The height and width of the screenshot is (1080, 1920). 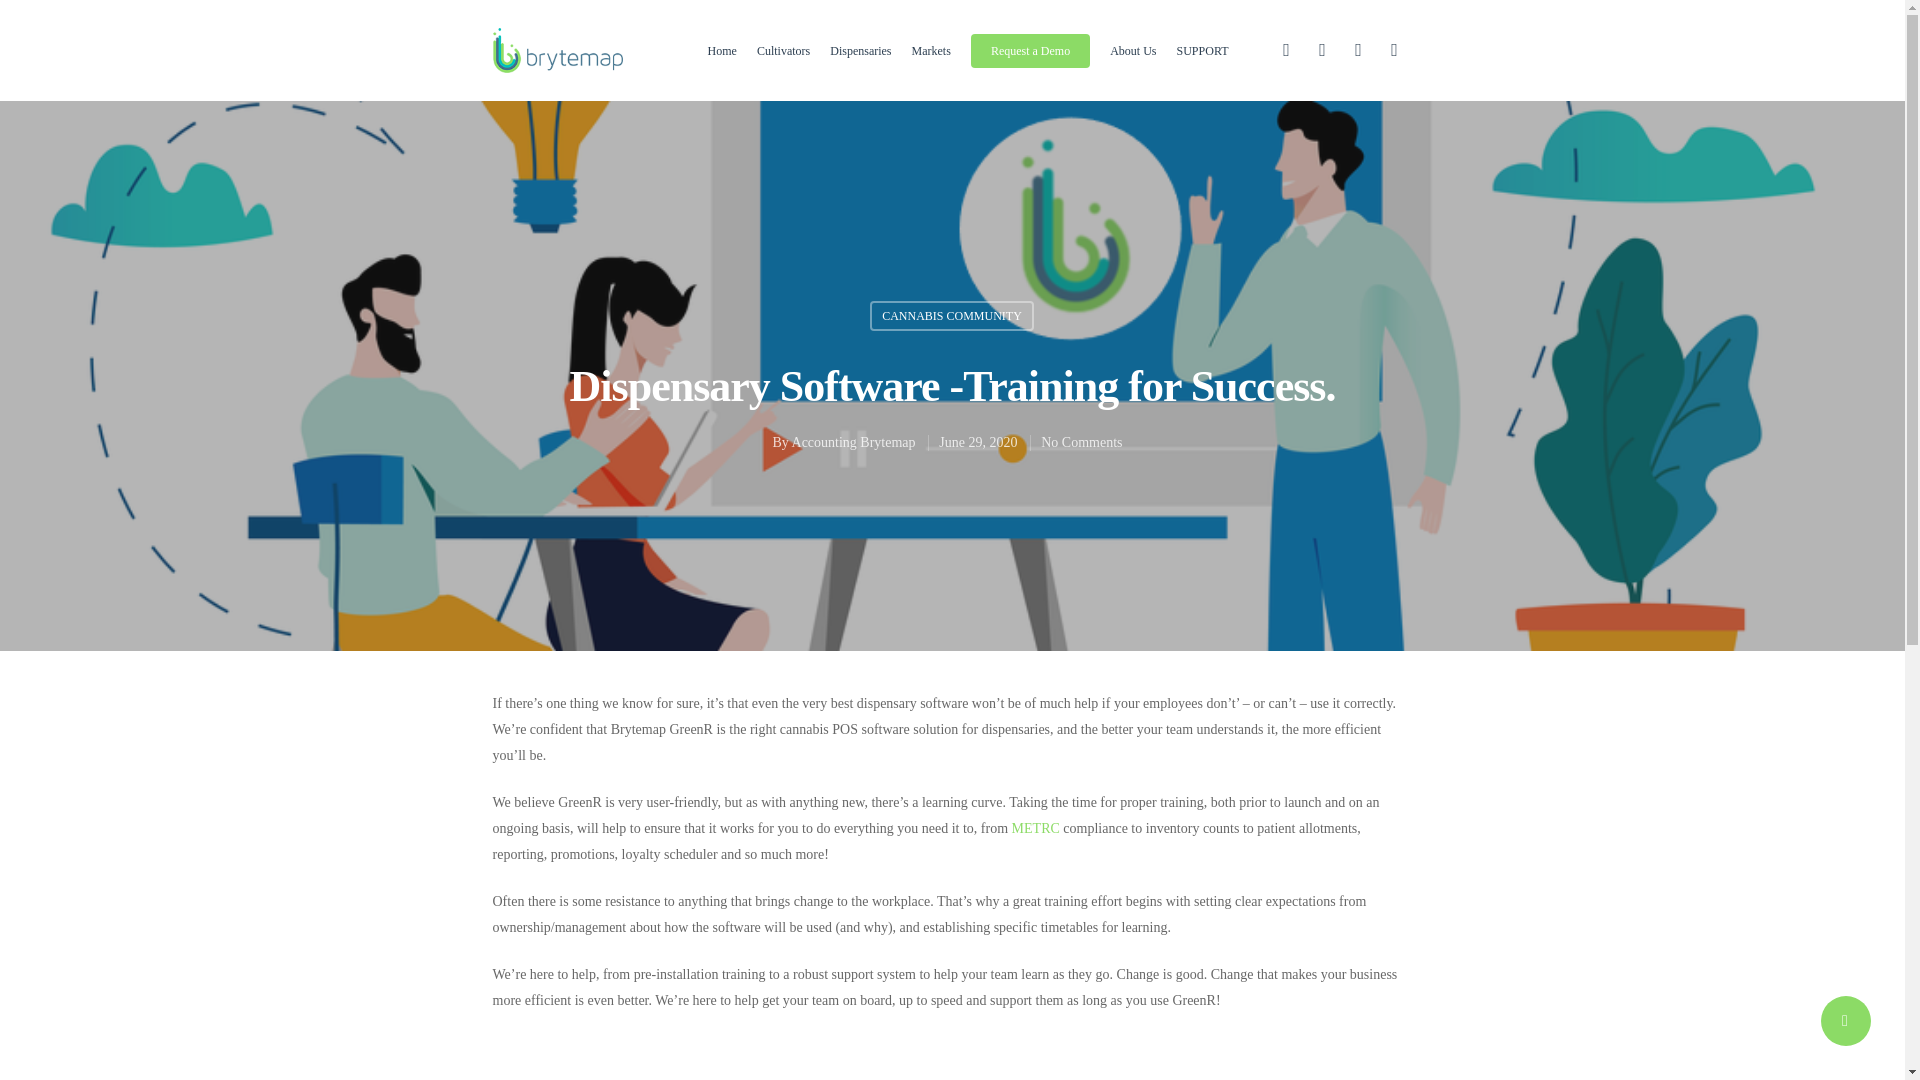 What do you see at coordinates (1080, 442) in the screenshot?
I see `No Comments` at bounding box center [1080, 442].